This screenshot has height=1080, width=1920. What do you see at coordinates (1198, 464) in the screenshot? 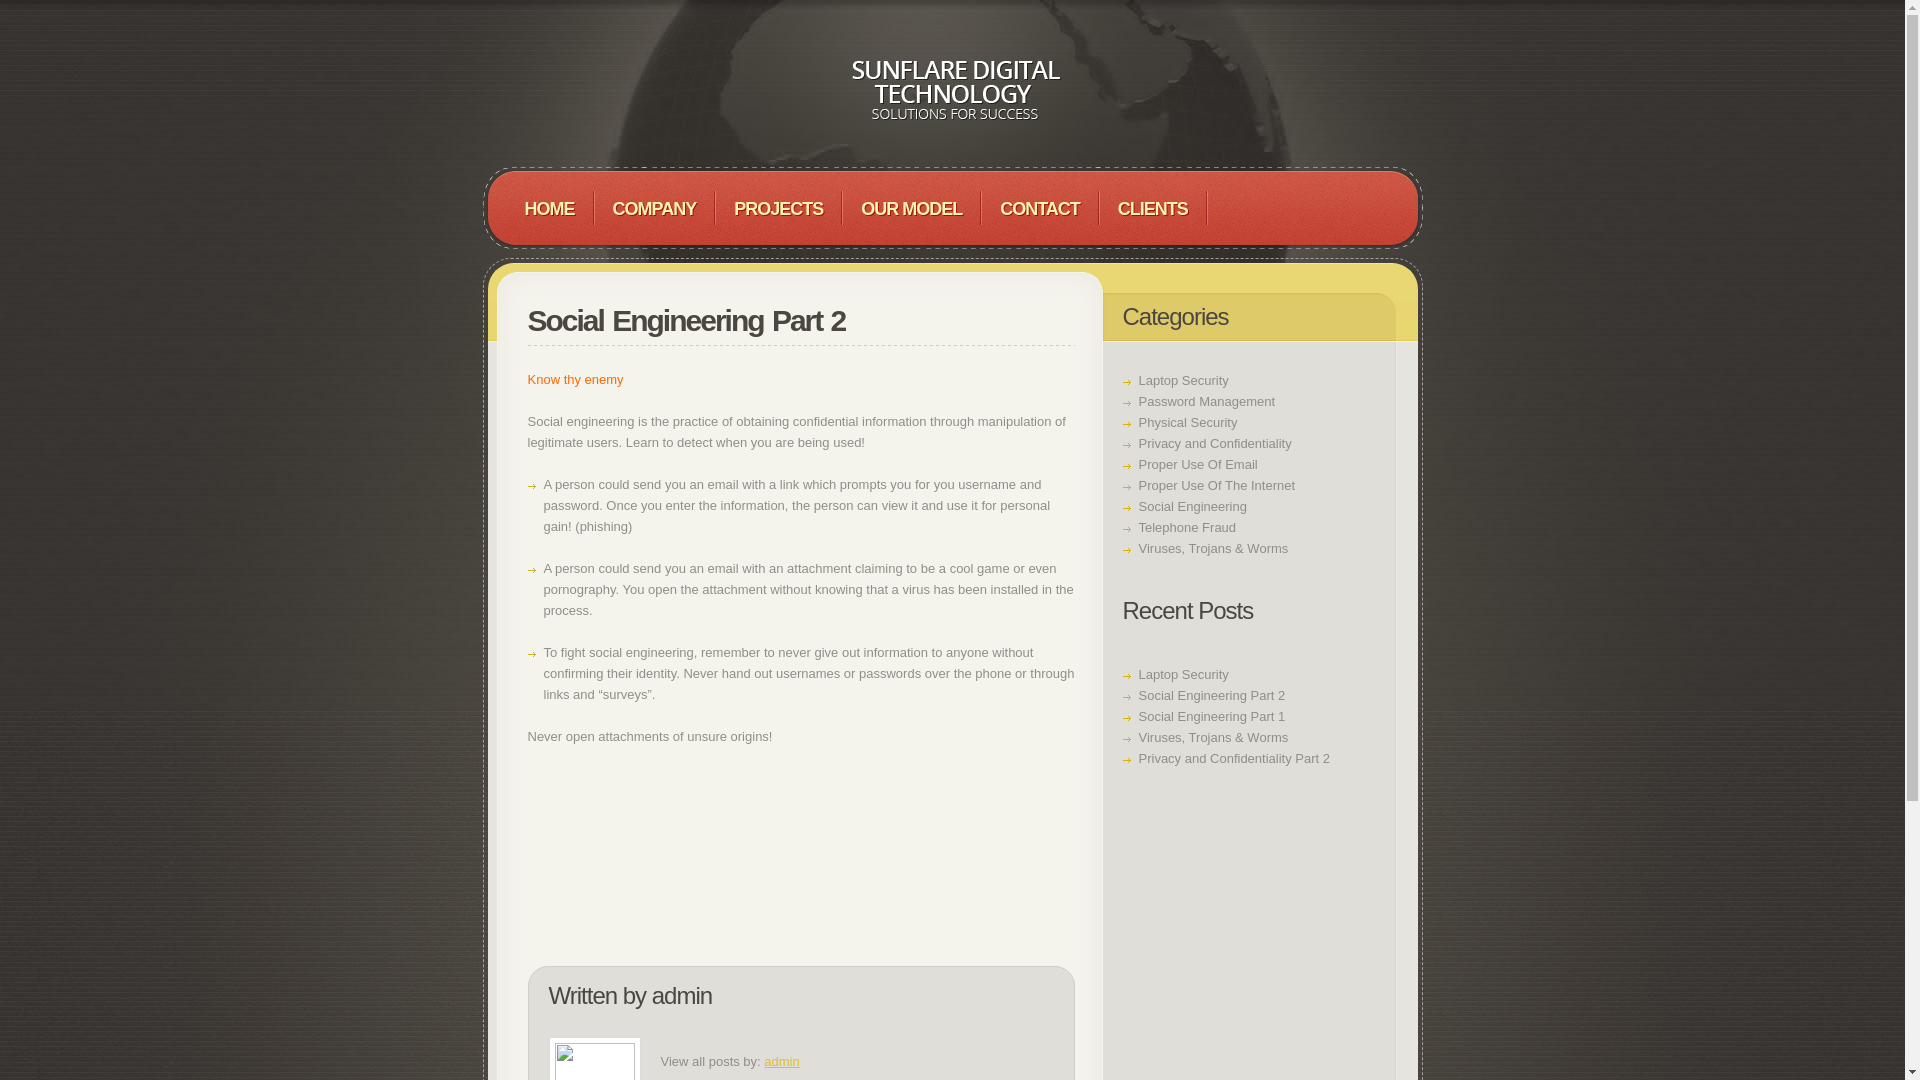
I see `Proper Use Of Email` at bounding box center [1198, 464].